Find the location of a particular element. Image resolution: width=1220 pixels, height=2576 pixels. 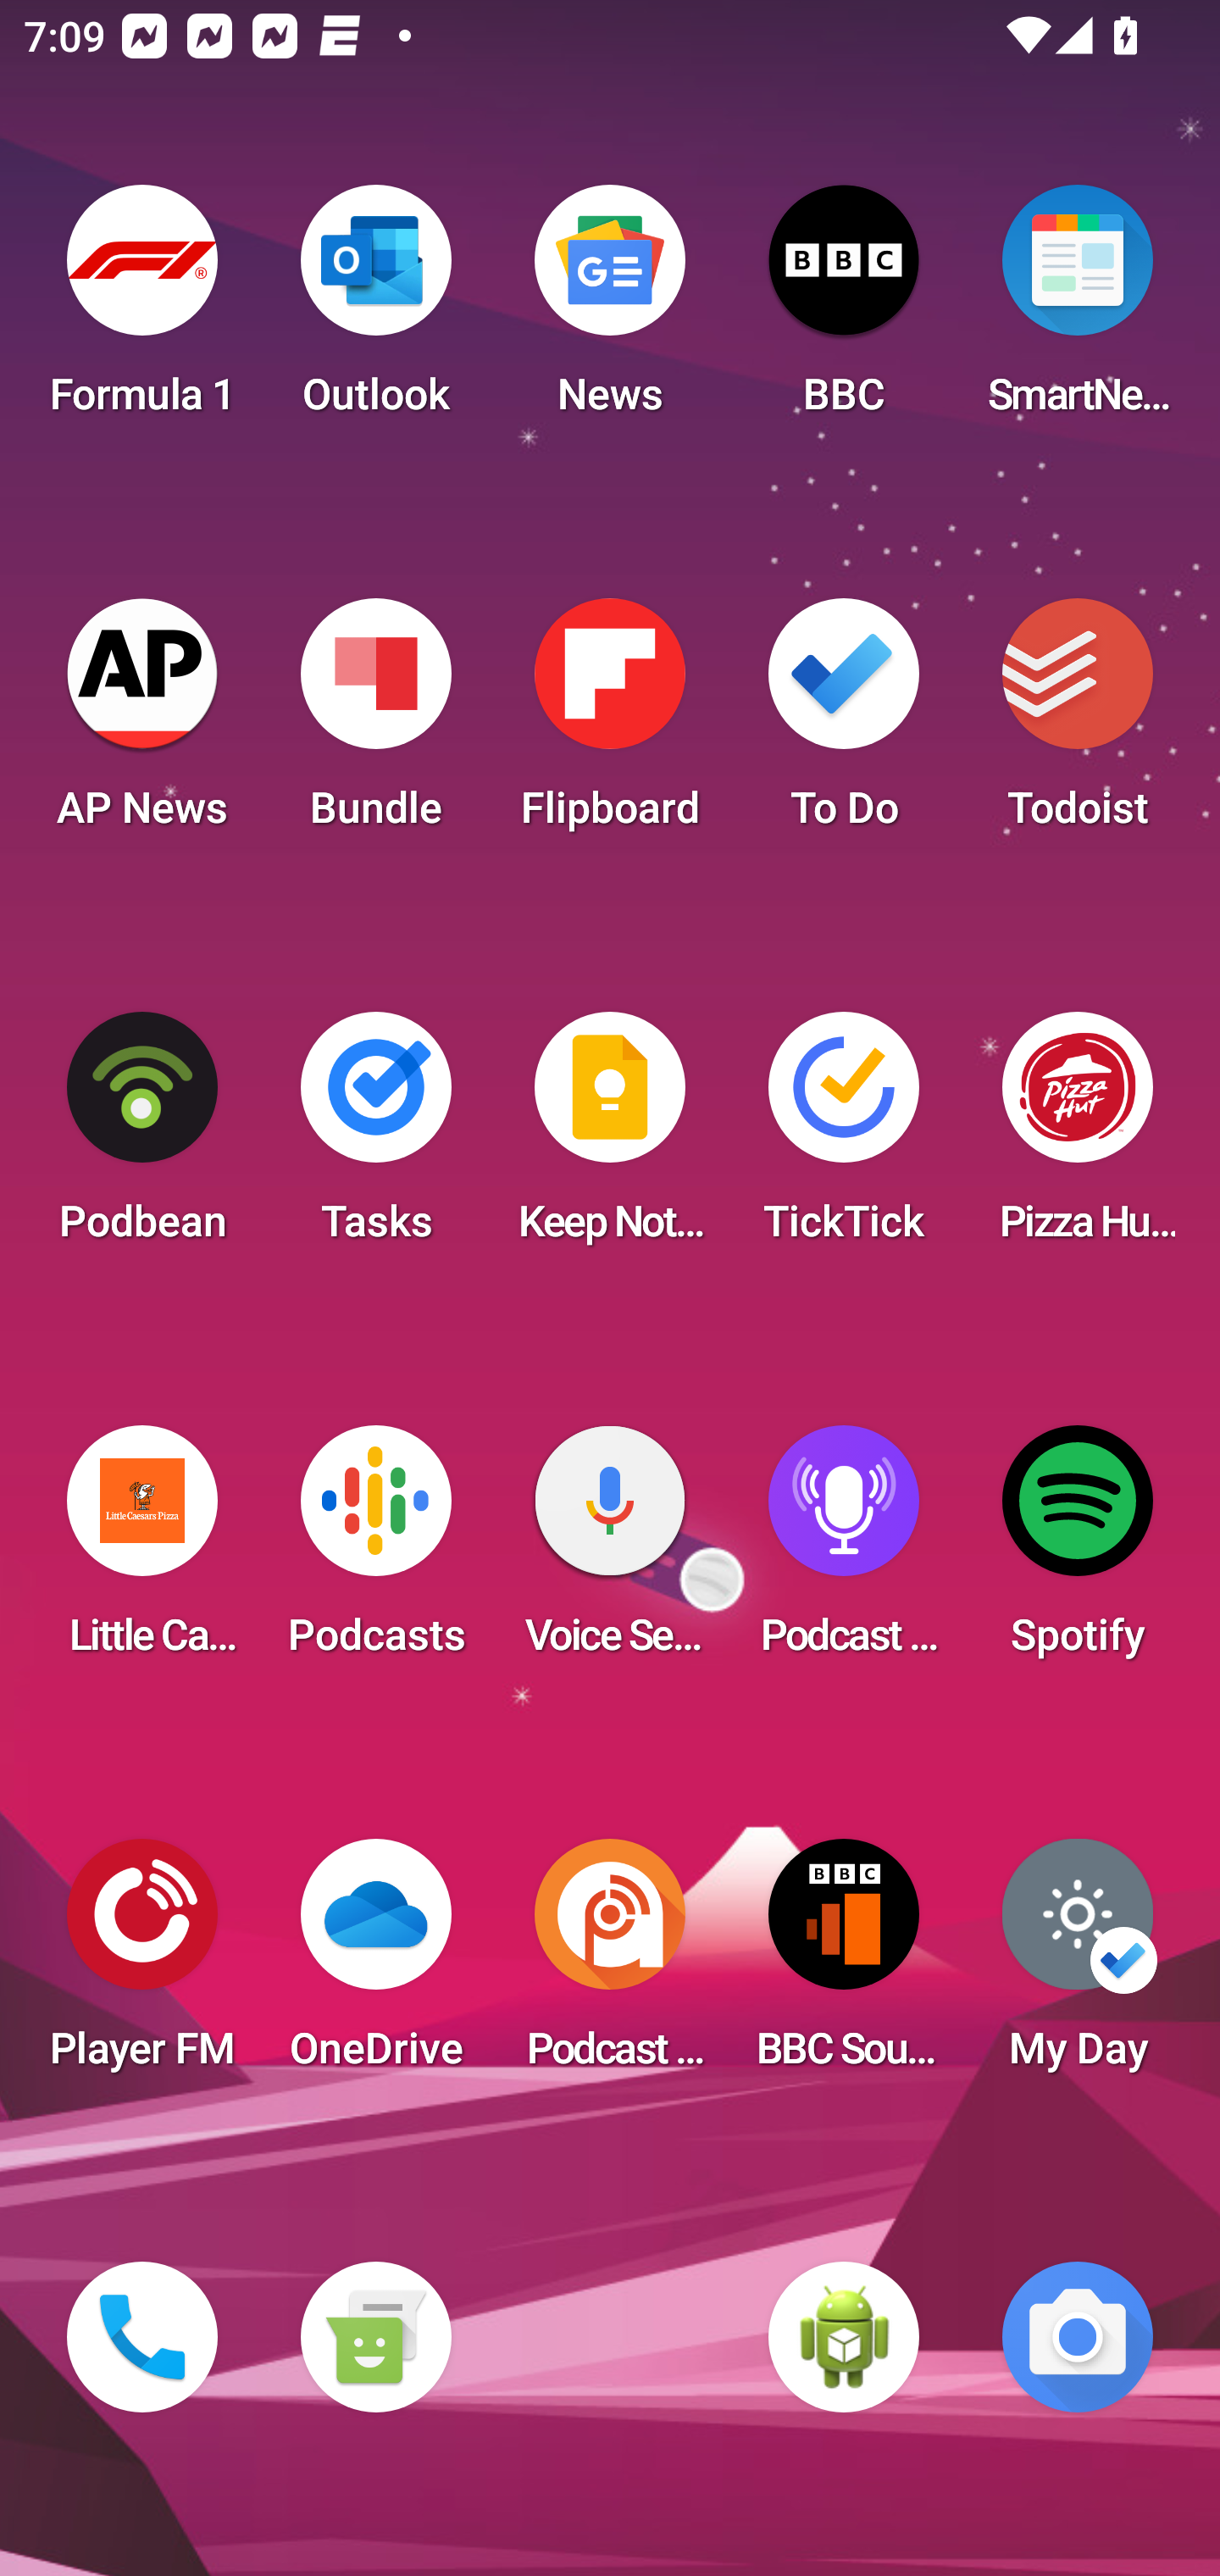

News is located at coordinates (610, 310).